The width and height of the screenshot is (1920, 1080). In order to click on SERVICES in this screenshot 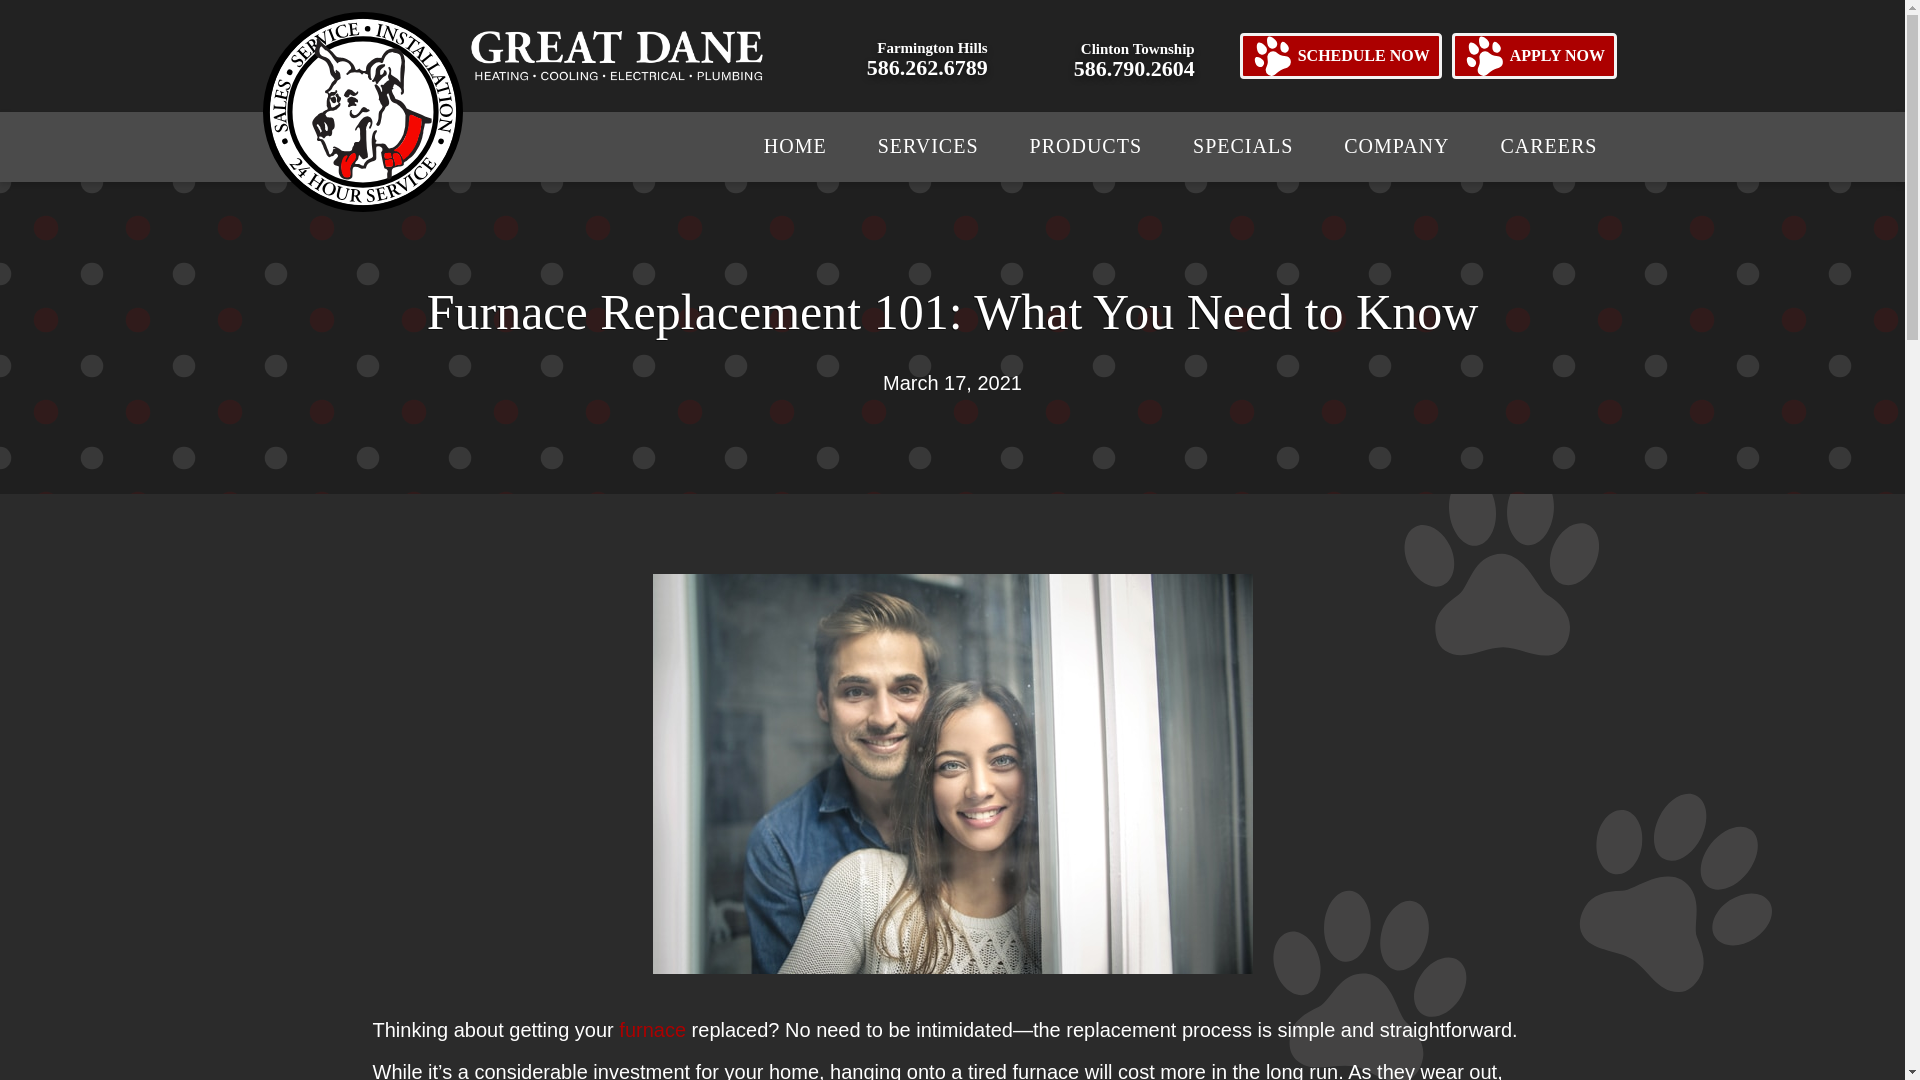, I will do `click(1340, 56)`.